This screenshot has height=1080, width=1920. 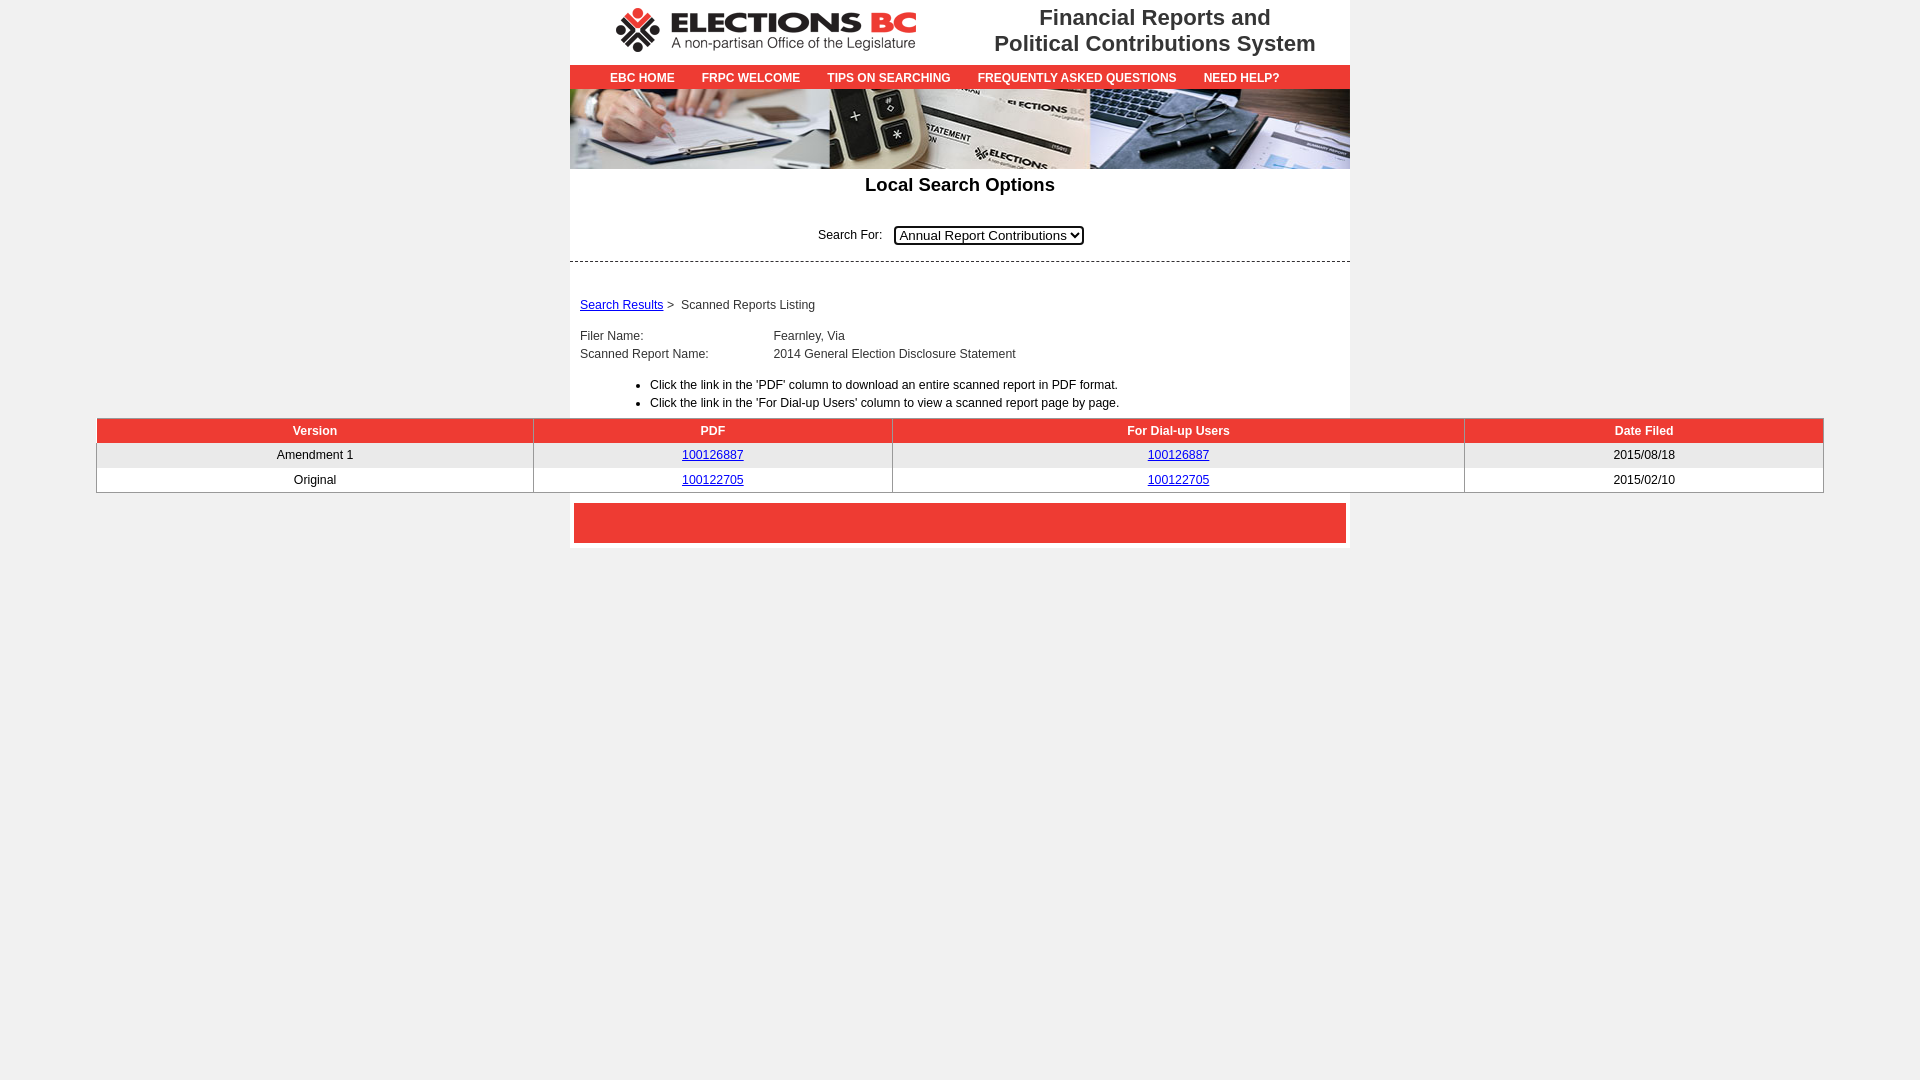 What do you see at coordinates (1078, 78) in the screenshot?
I see `FREQUENTLY ASKED QUESTIONS` at bounding box center [1078, 78].